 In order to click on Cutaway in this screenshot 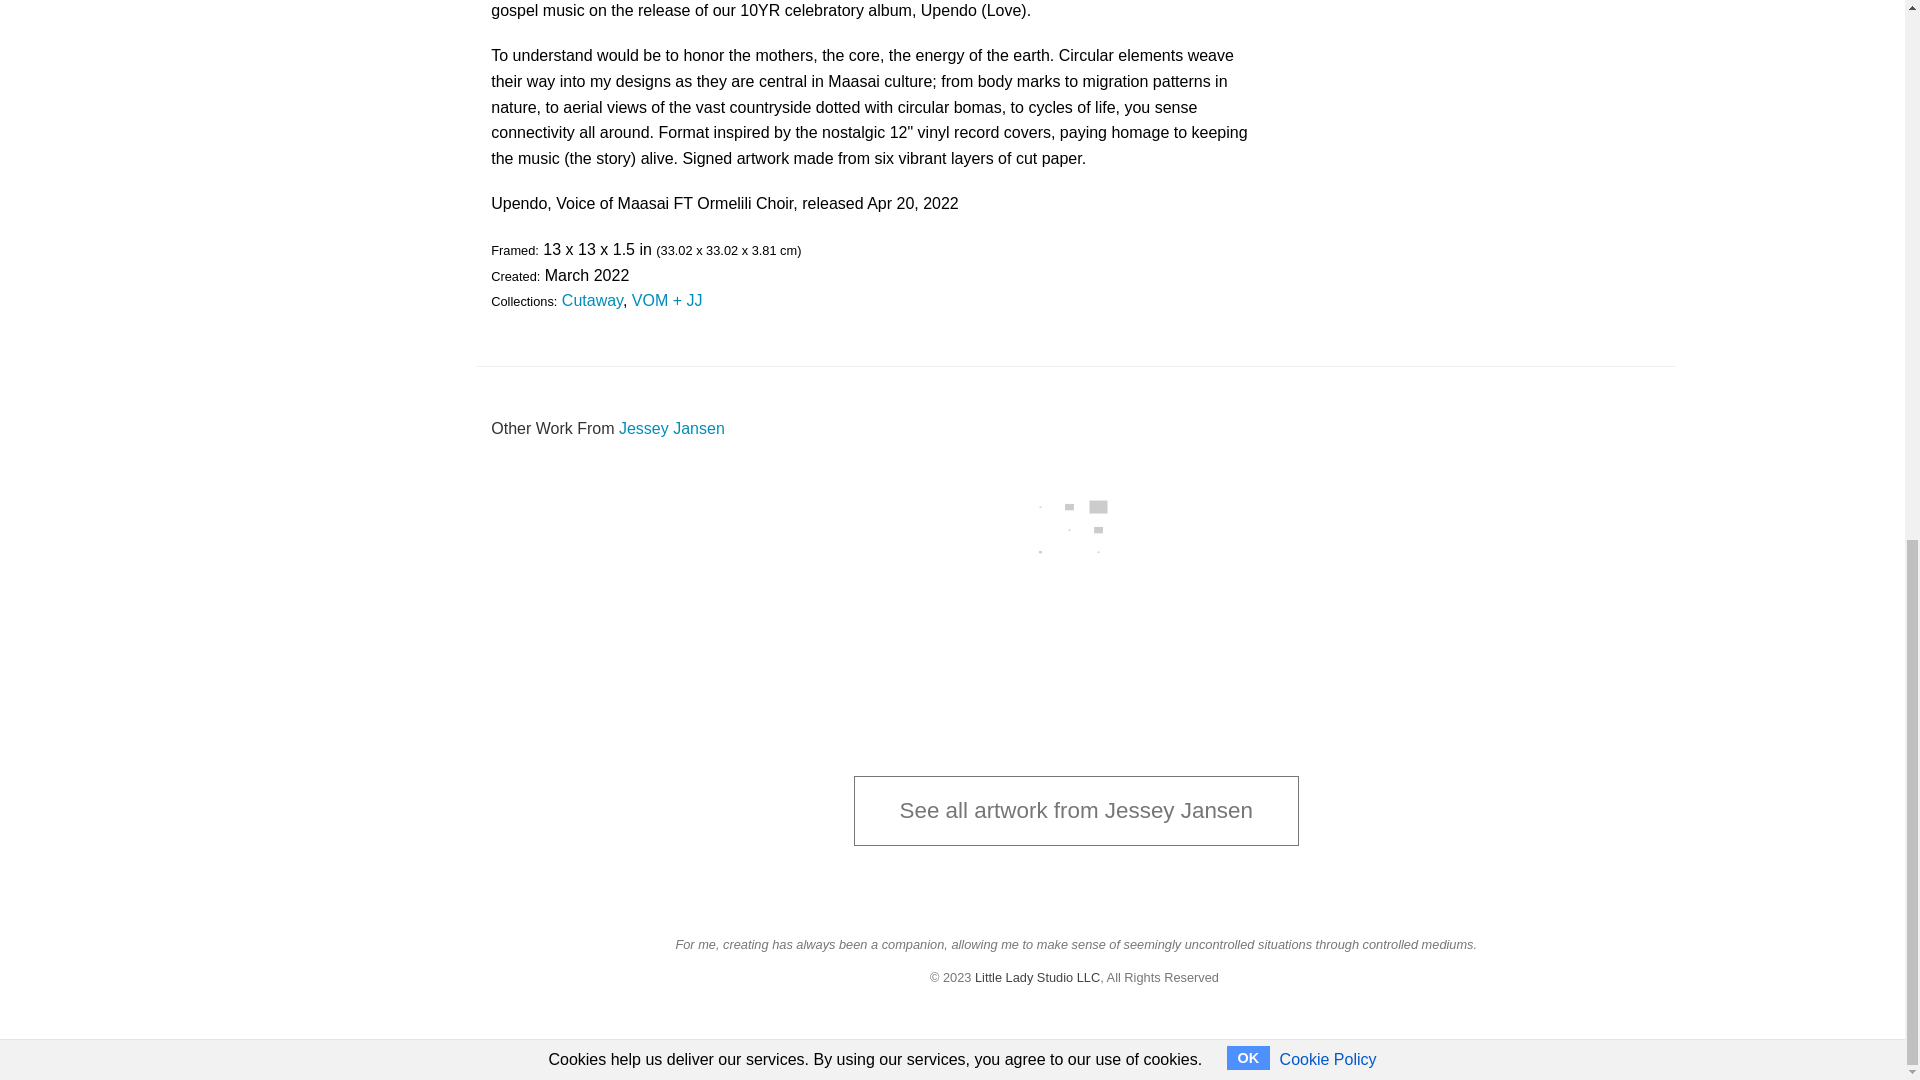, I will do `click(592, 300)`.